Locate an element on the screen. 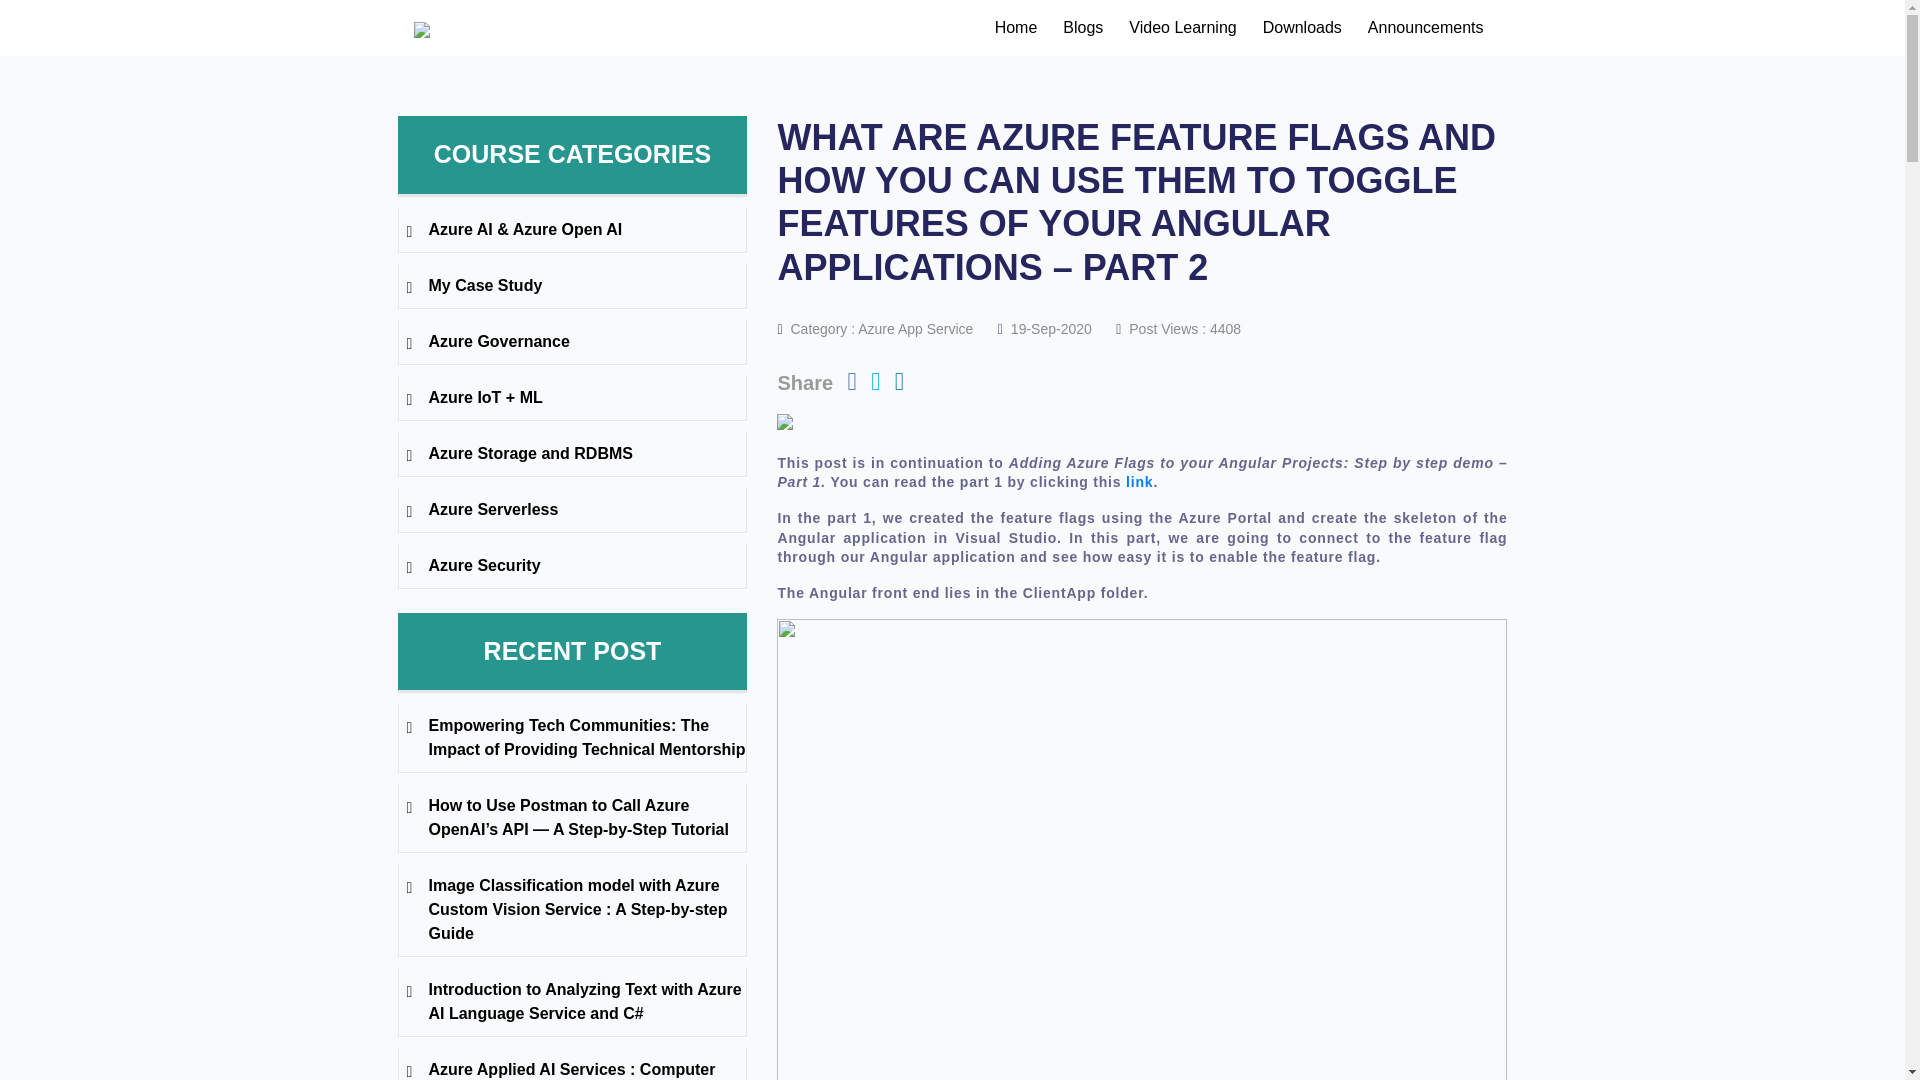 This screenshot has height=1080, width=1920. Blogs is located at coordinates (1082, 27).